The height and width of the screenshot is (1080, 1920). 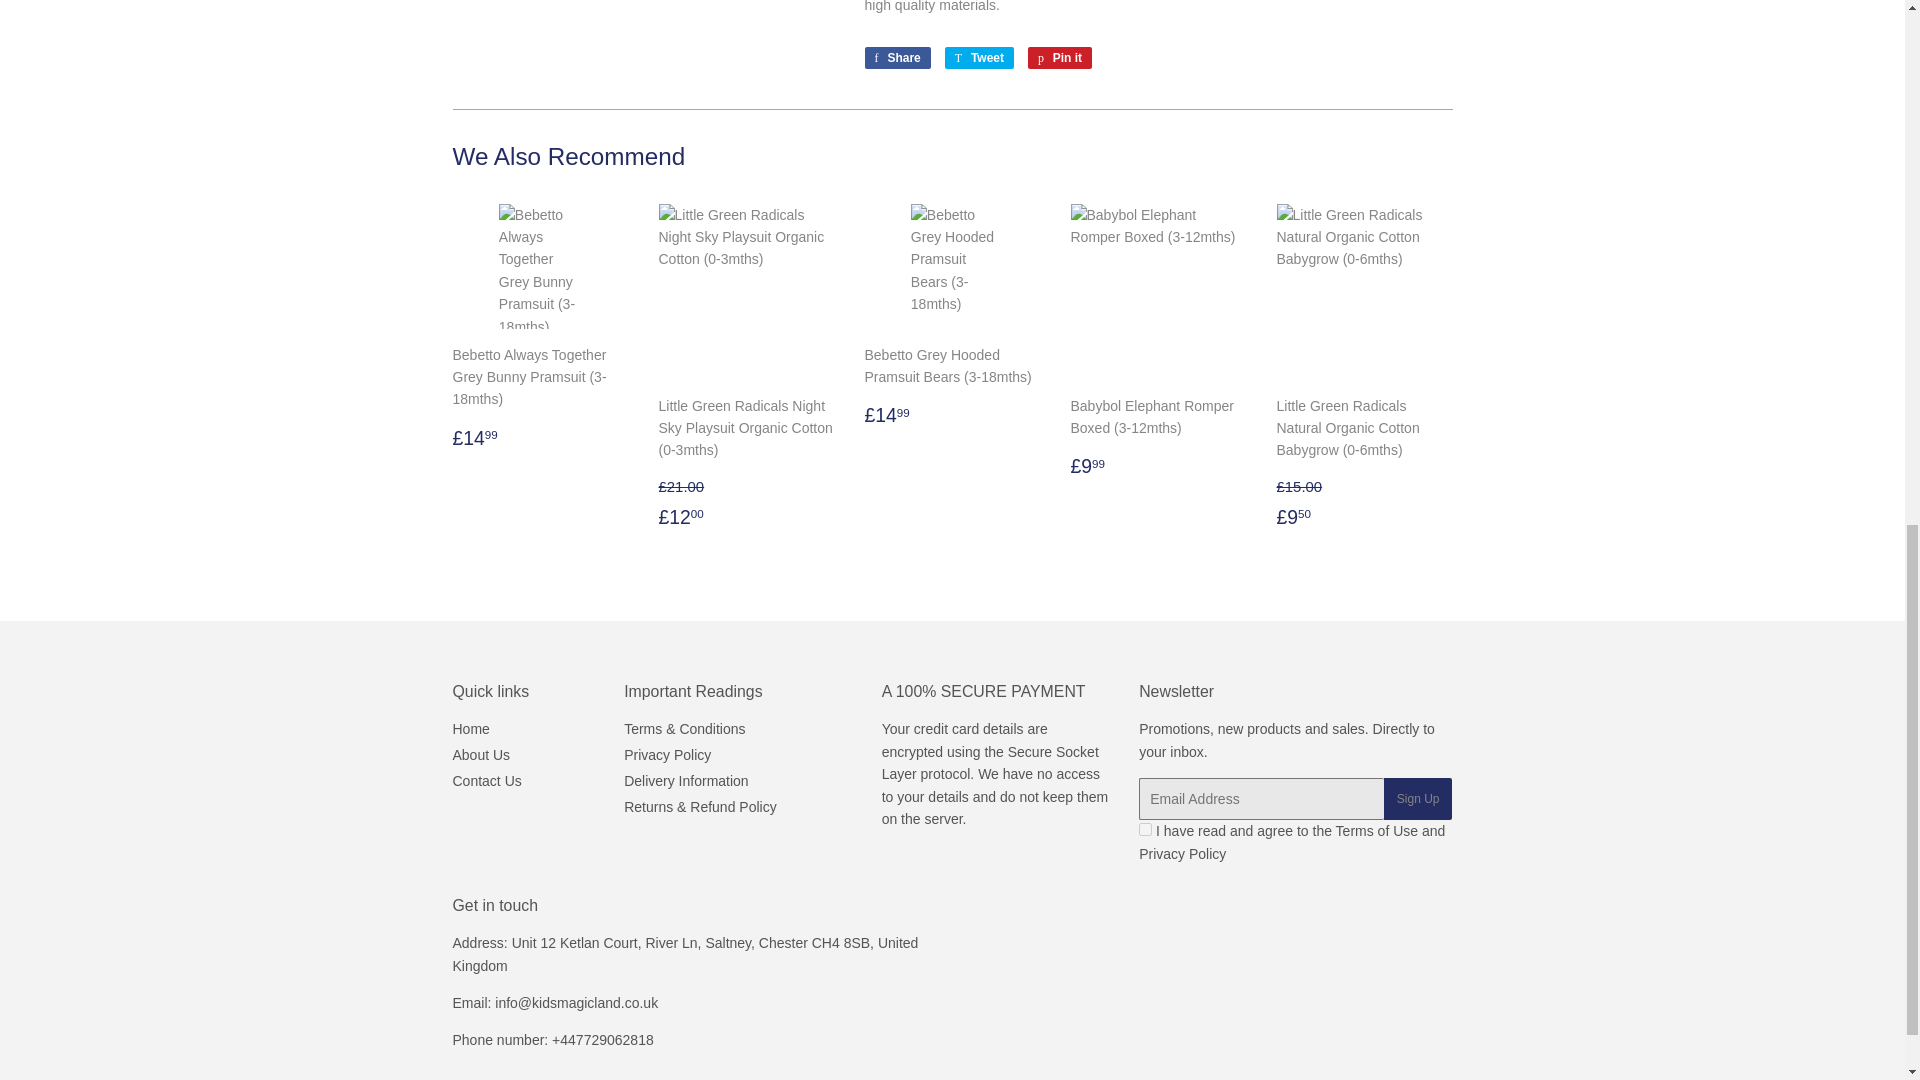 What do you see at coordinates (1060, 58) in the screenshot?
I see `Pin on Pinterest` at bounding box center [1060, 58].